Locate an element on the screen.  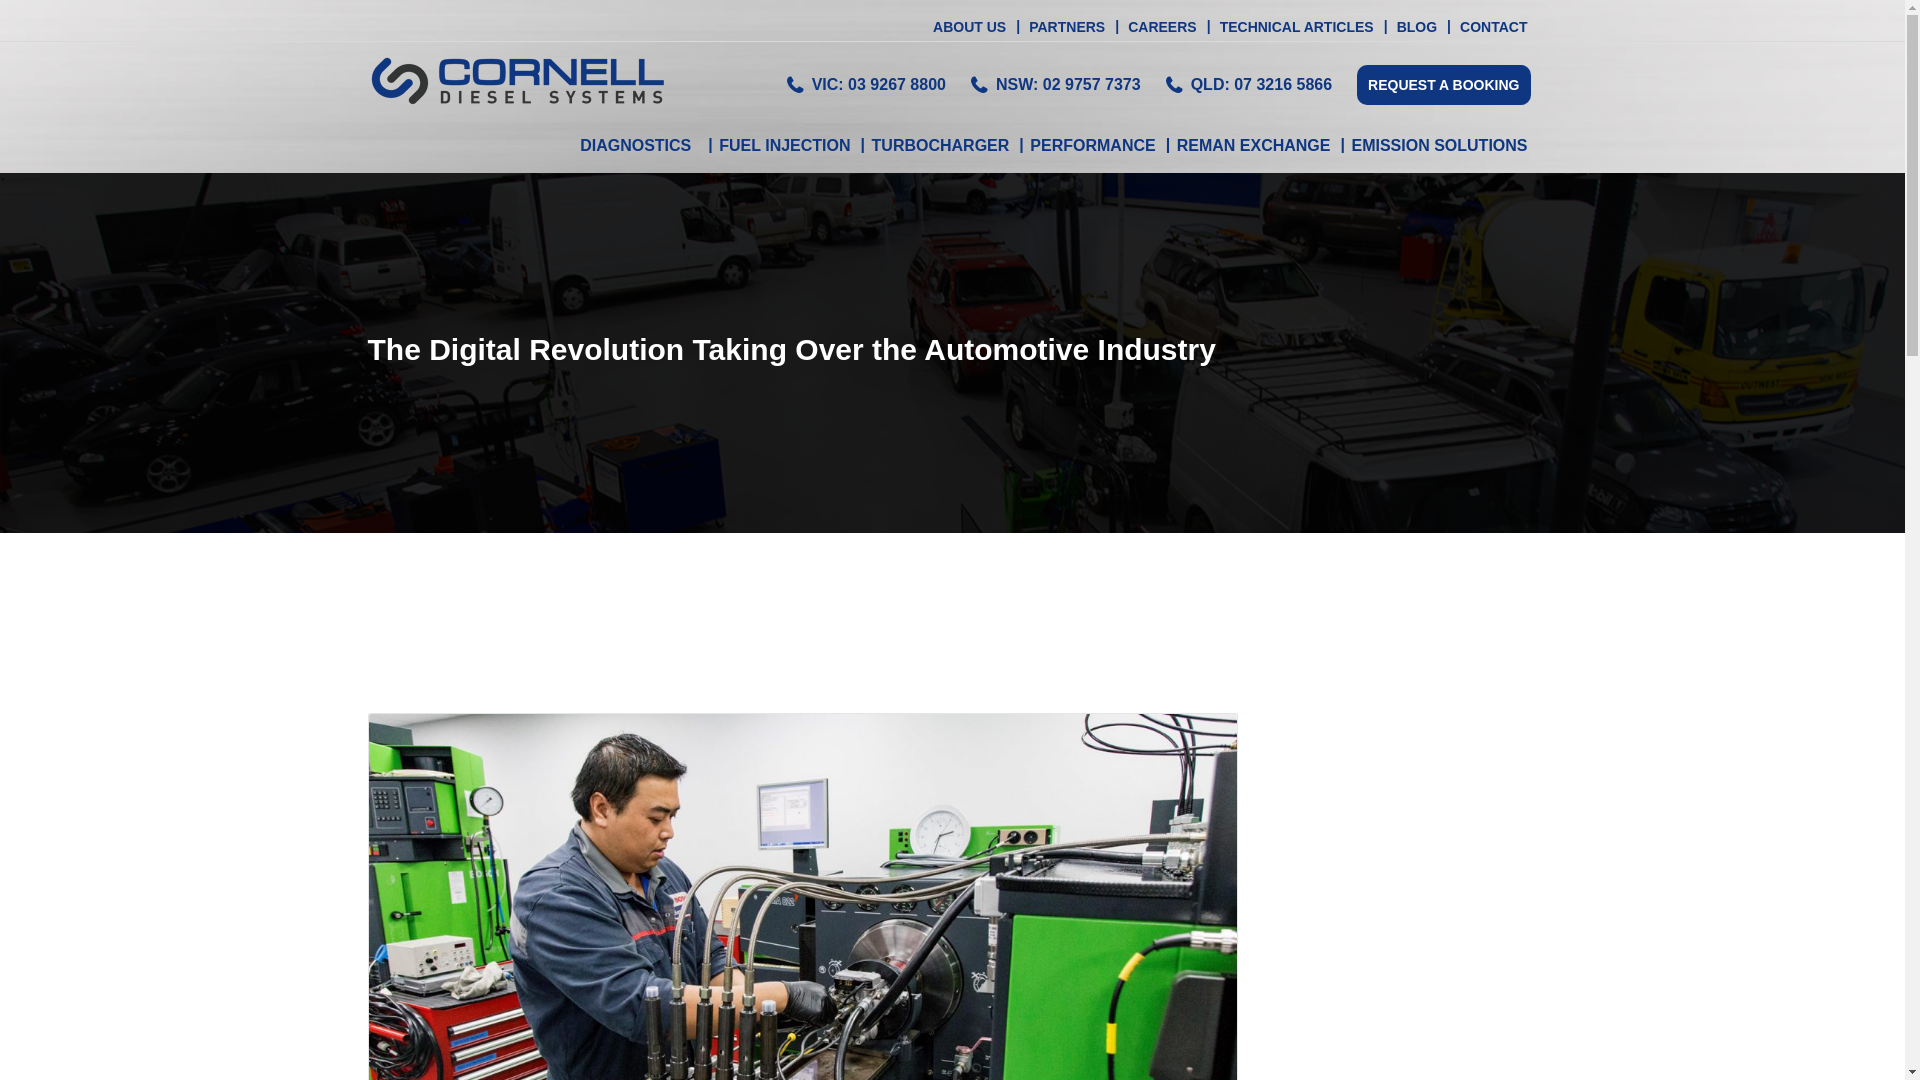
REMAN EXCHANGE is located at coordinates (1254, 148).